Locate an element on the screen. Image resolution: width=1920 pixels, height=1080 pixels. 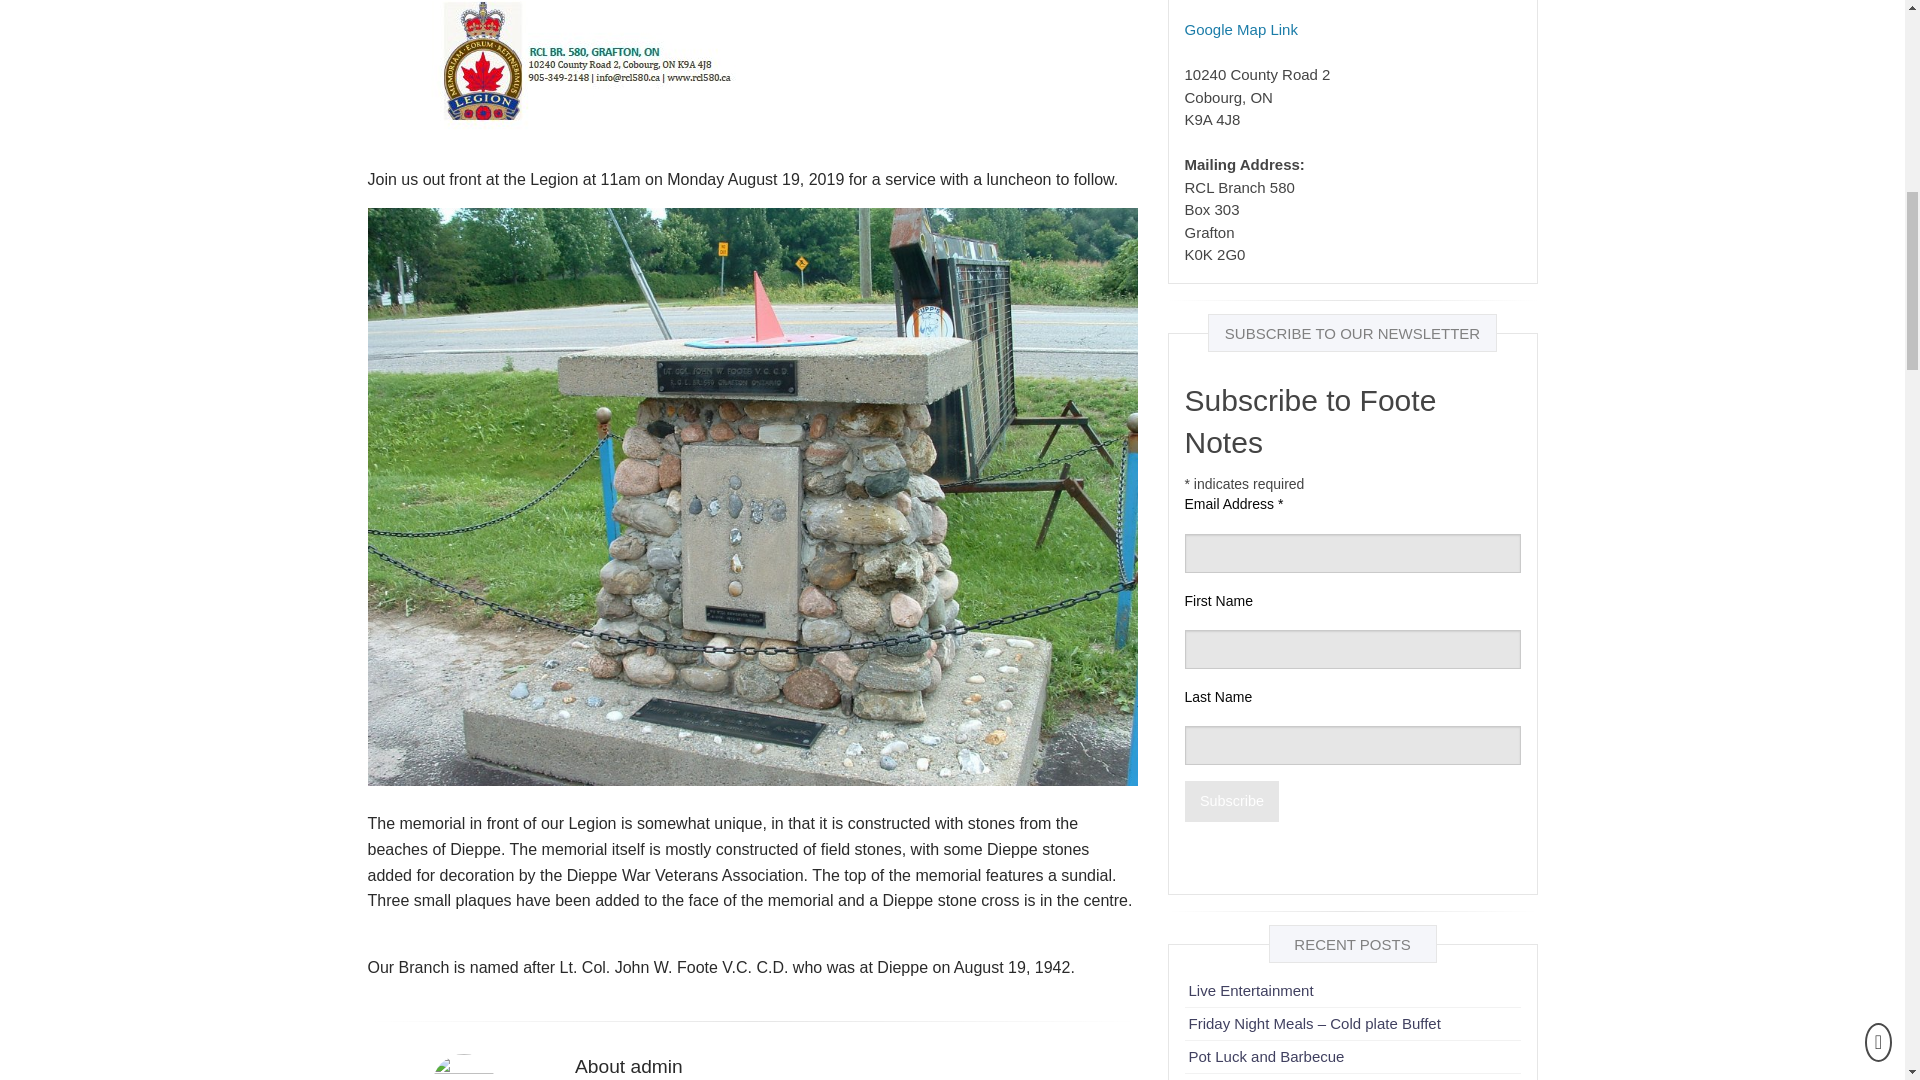
All posts by admin is located at coordinates (464, 1067).